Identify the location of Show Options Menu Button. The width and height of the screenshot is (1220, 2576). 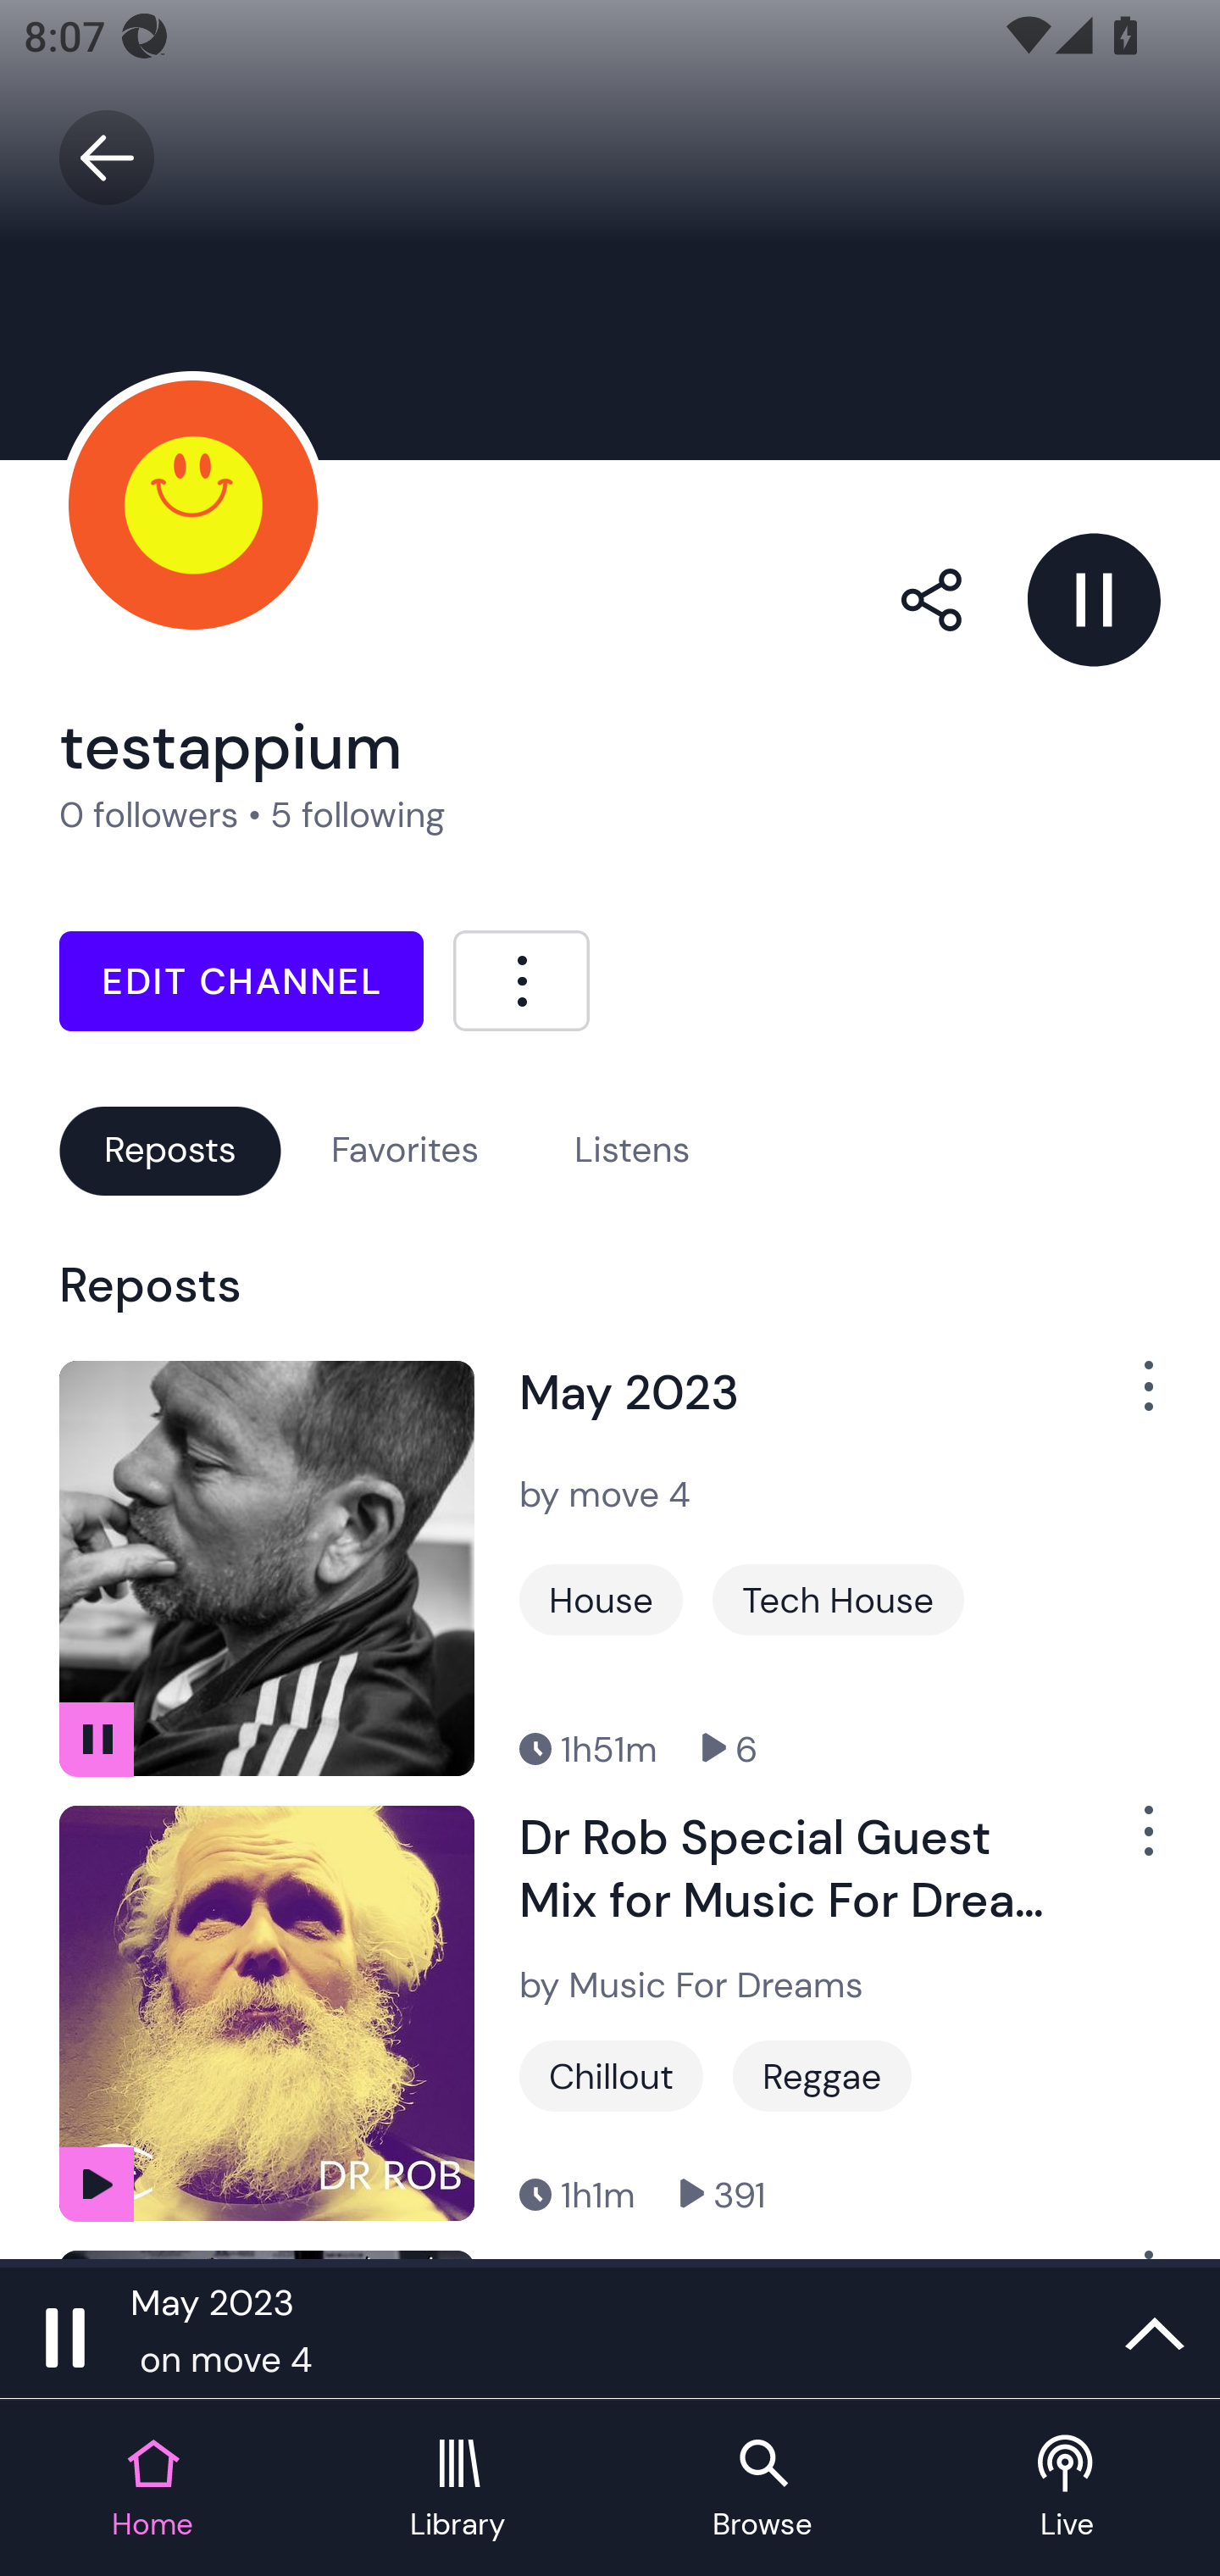
(1130, 1398).